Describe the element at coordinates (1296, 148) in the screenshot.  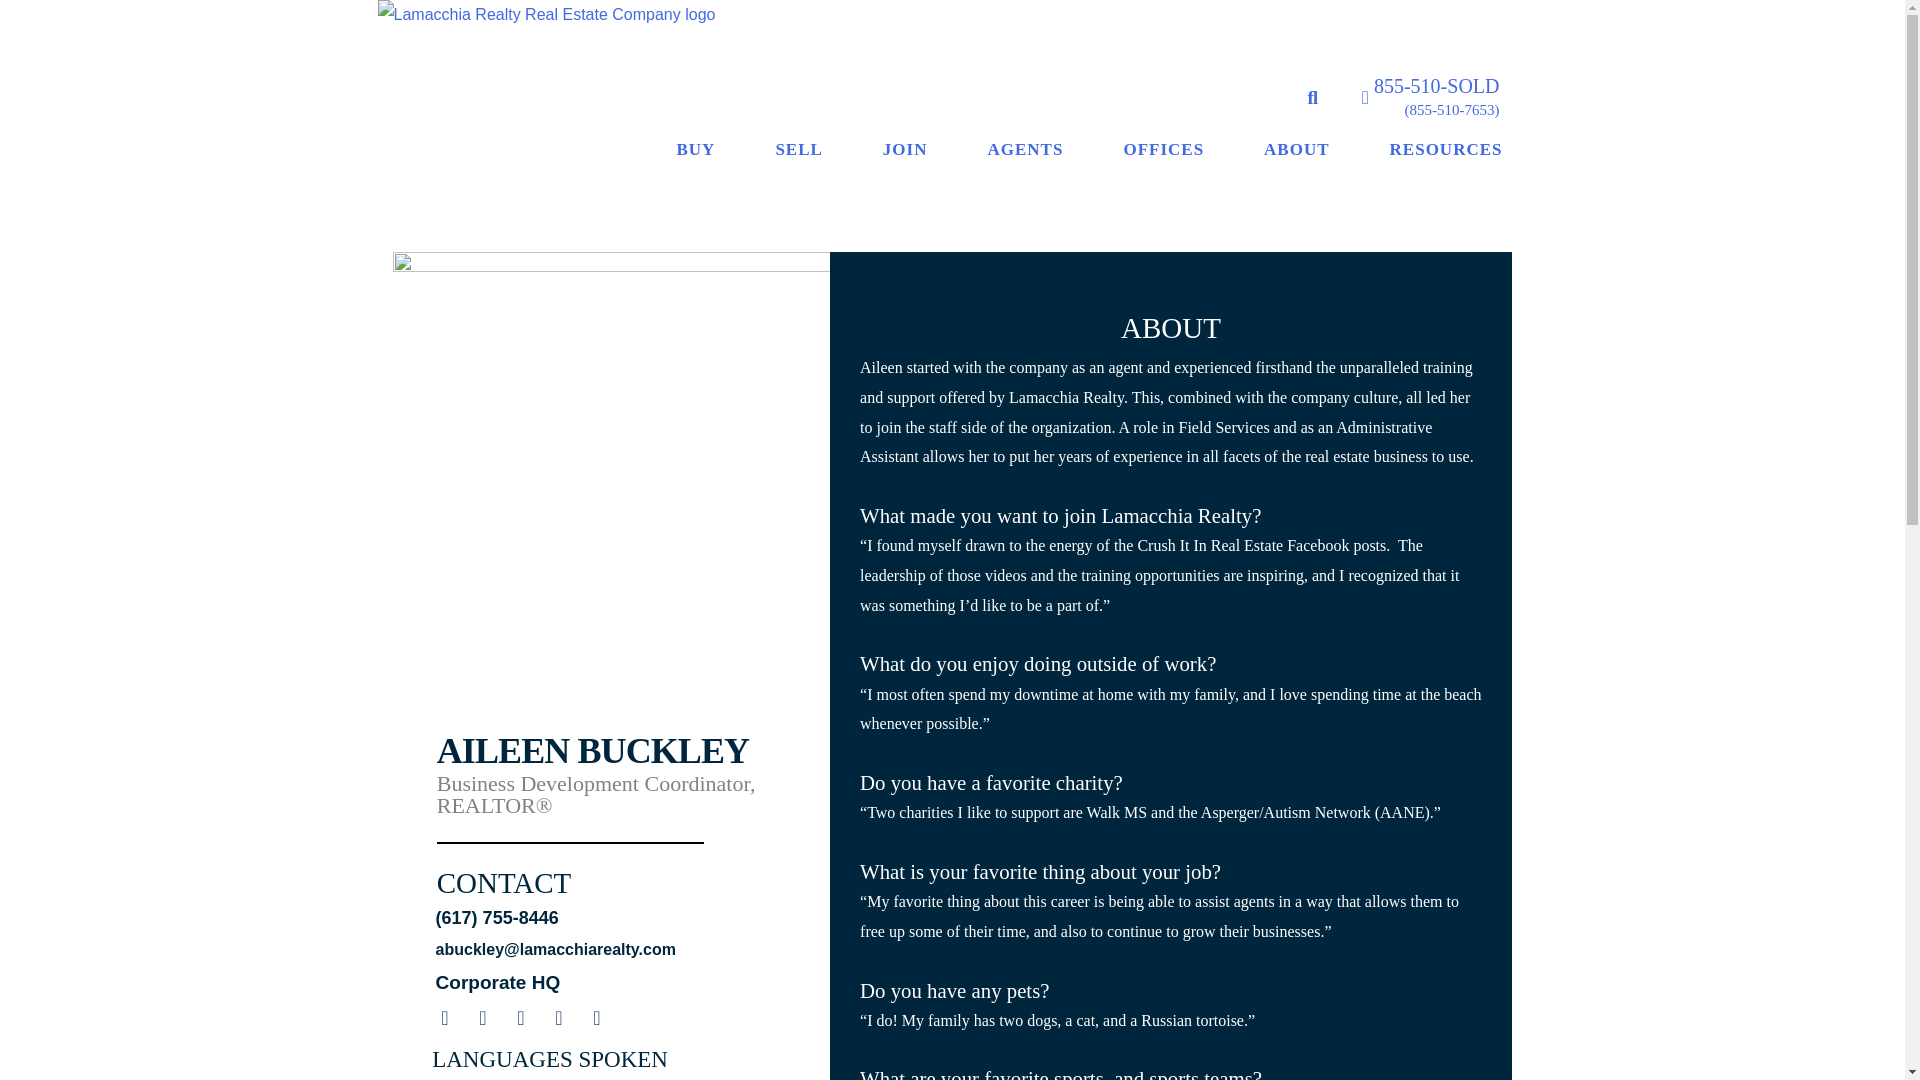
I see `ABOUT` at that location.